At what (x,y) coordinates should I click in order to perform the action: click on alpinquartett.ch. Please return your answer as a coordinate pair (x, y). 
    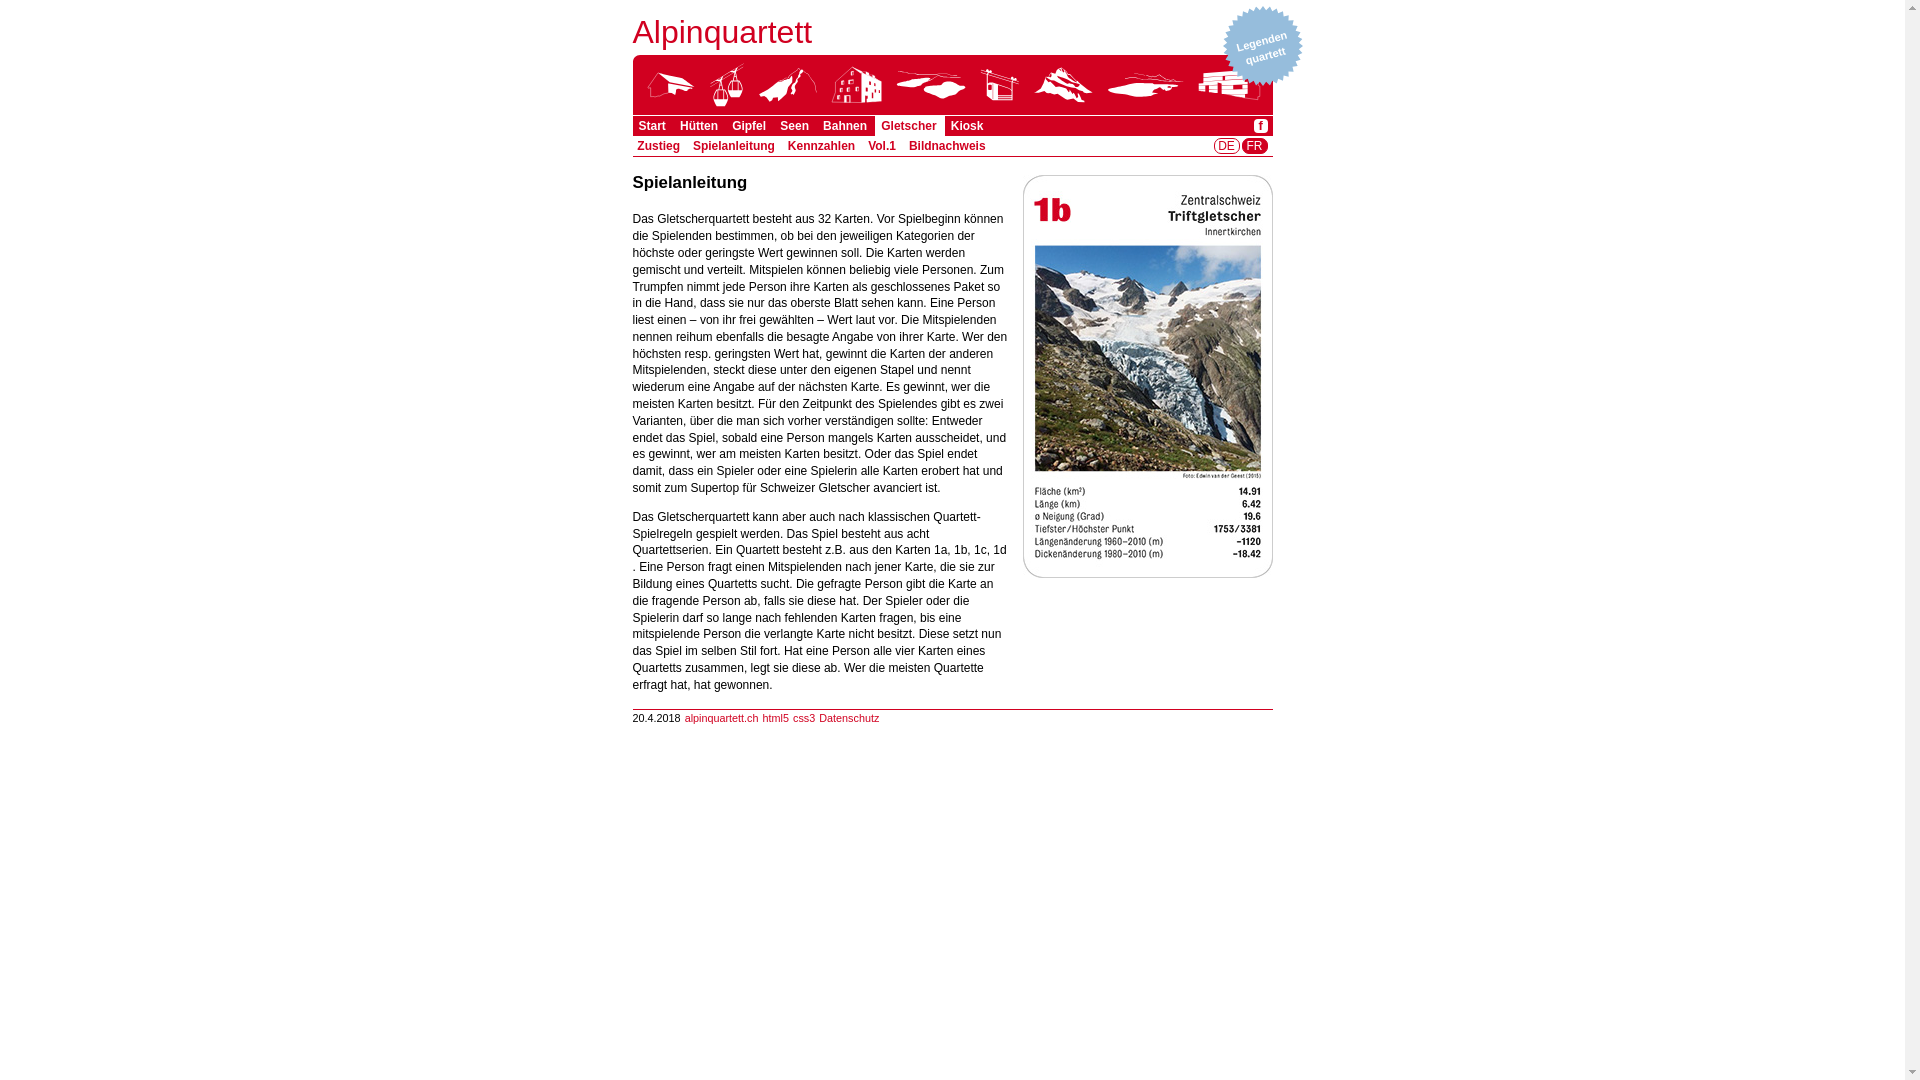
    Looking at the image, I should click on (722, 718).